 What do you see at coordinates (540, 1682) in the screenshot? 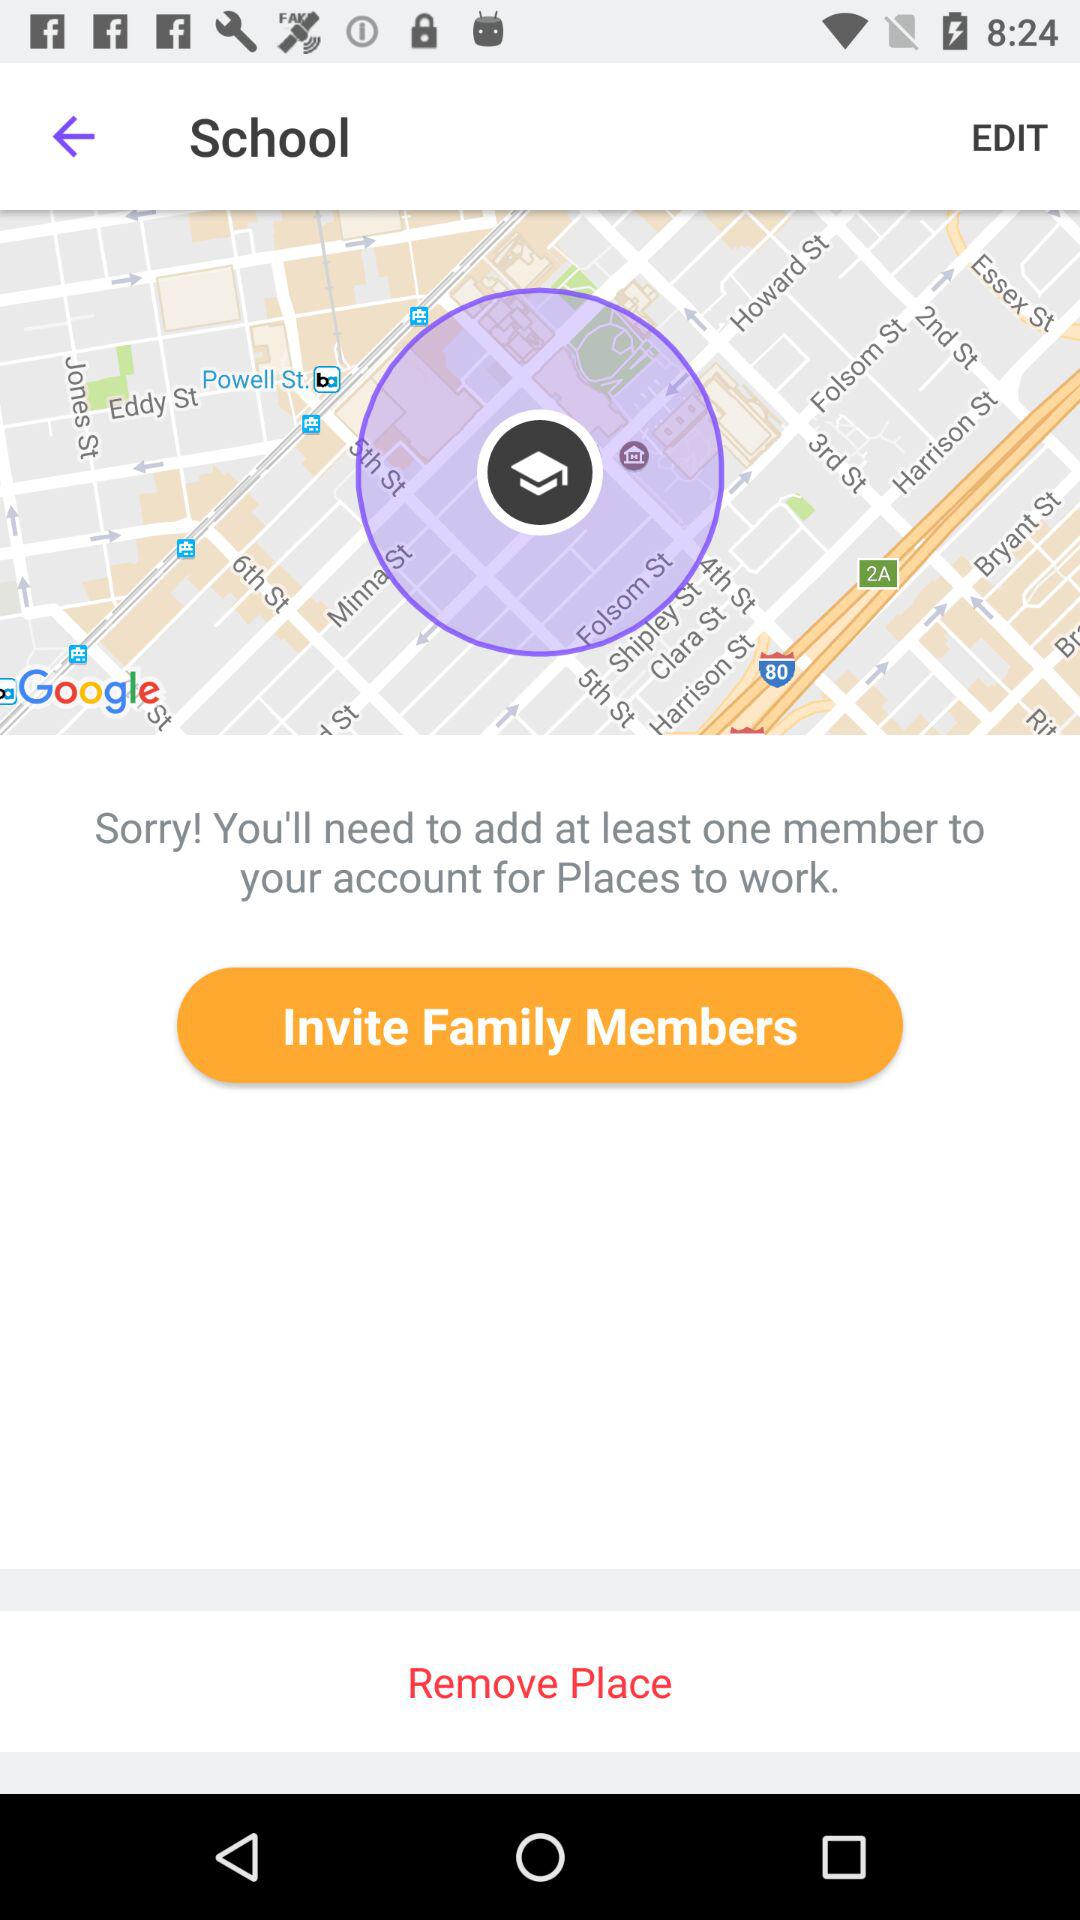
I see `choose remove place icon` at bounding box center [540, 1682].